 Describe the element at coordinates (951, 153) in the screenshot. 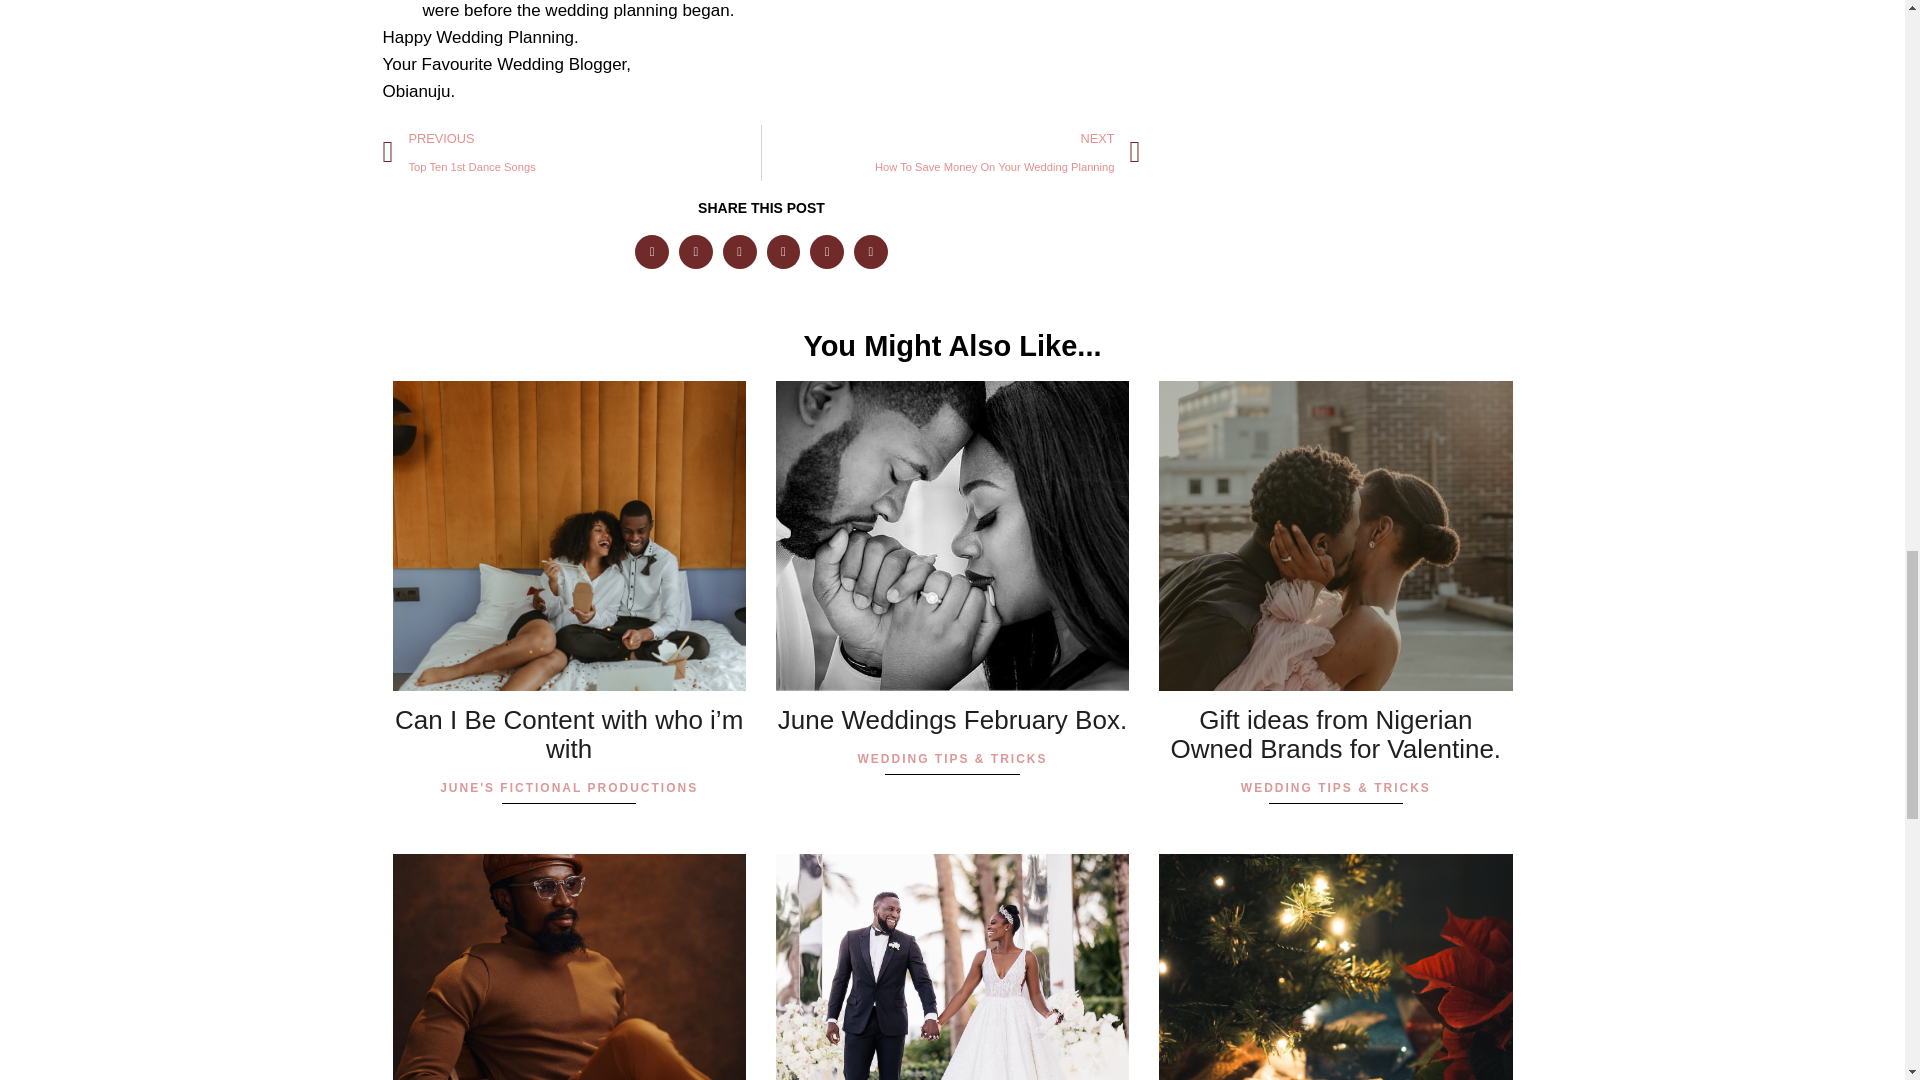

I see `JUNE'S FICTIONAL PRODUCTIONS` at that location.